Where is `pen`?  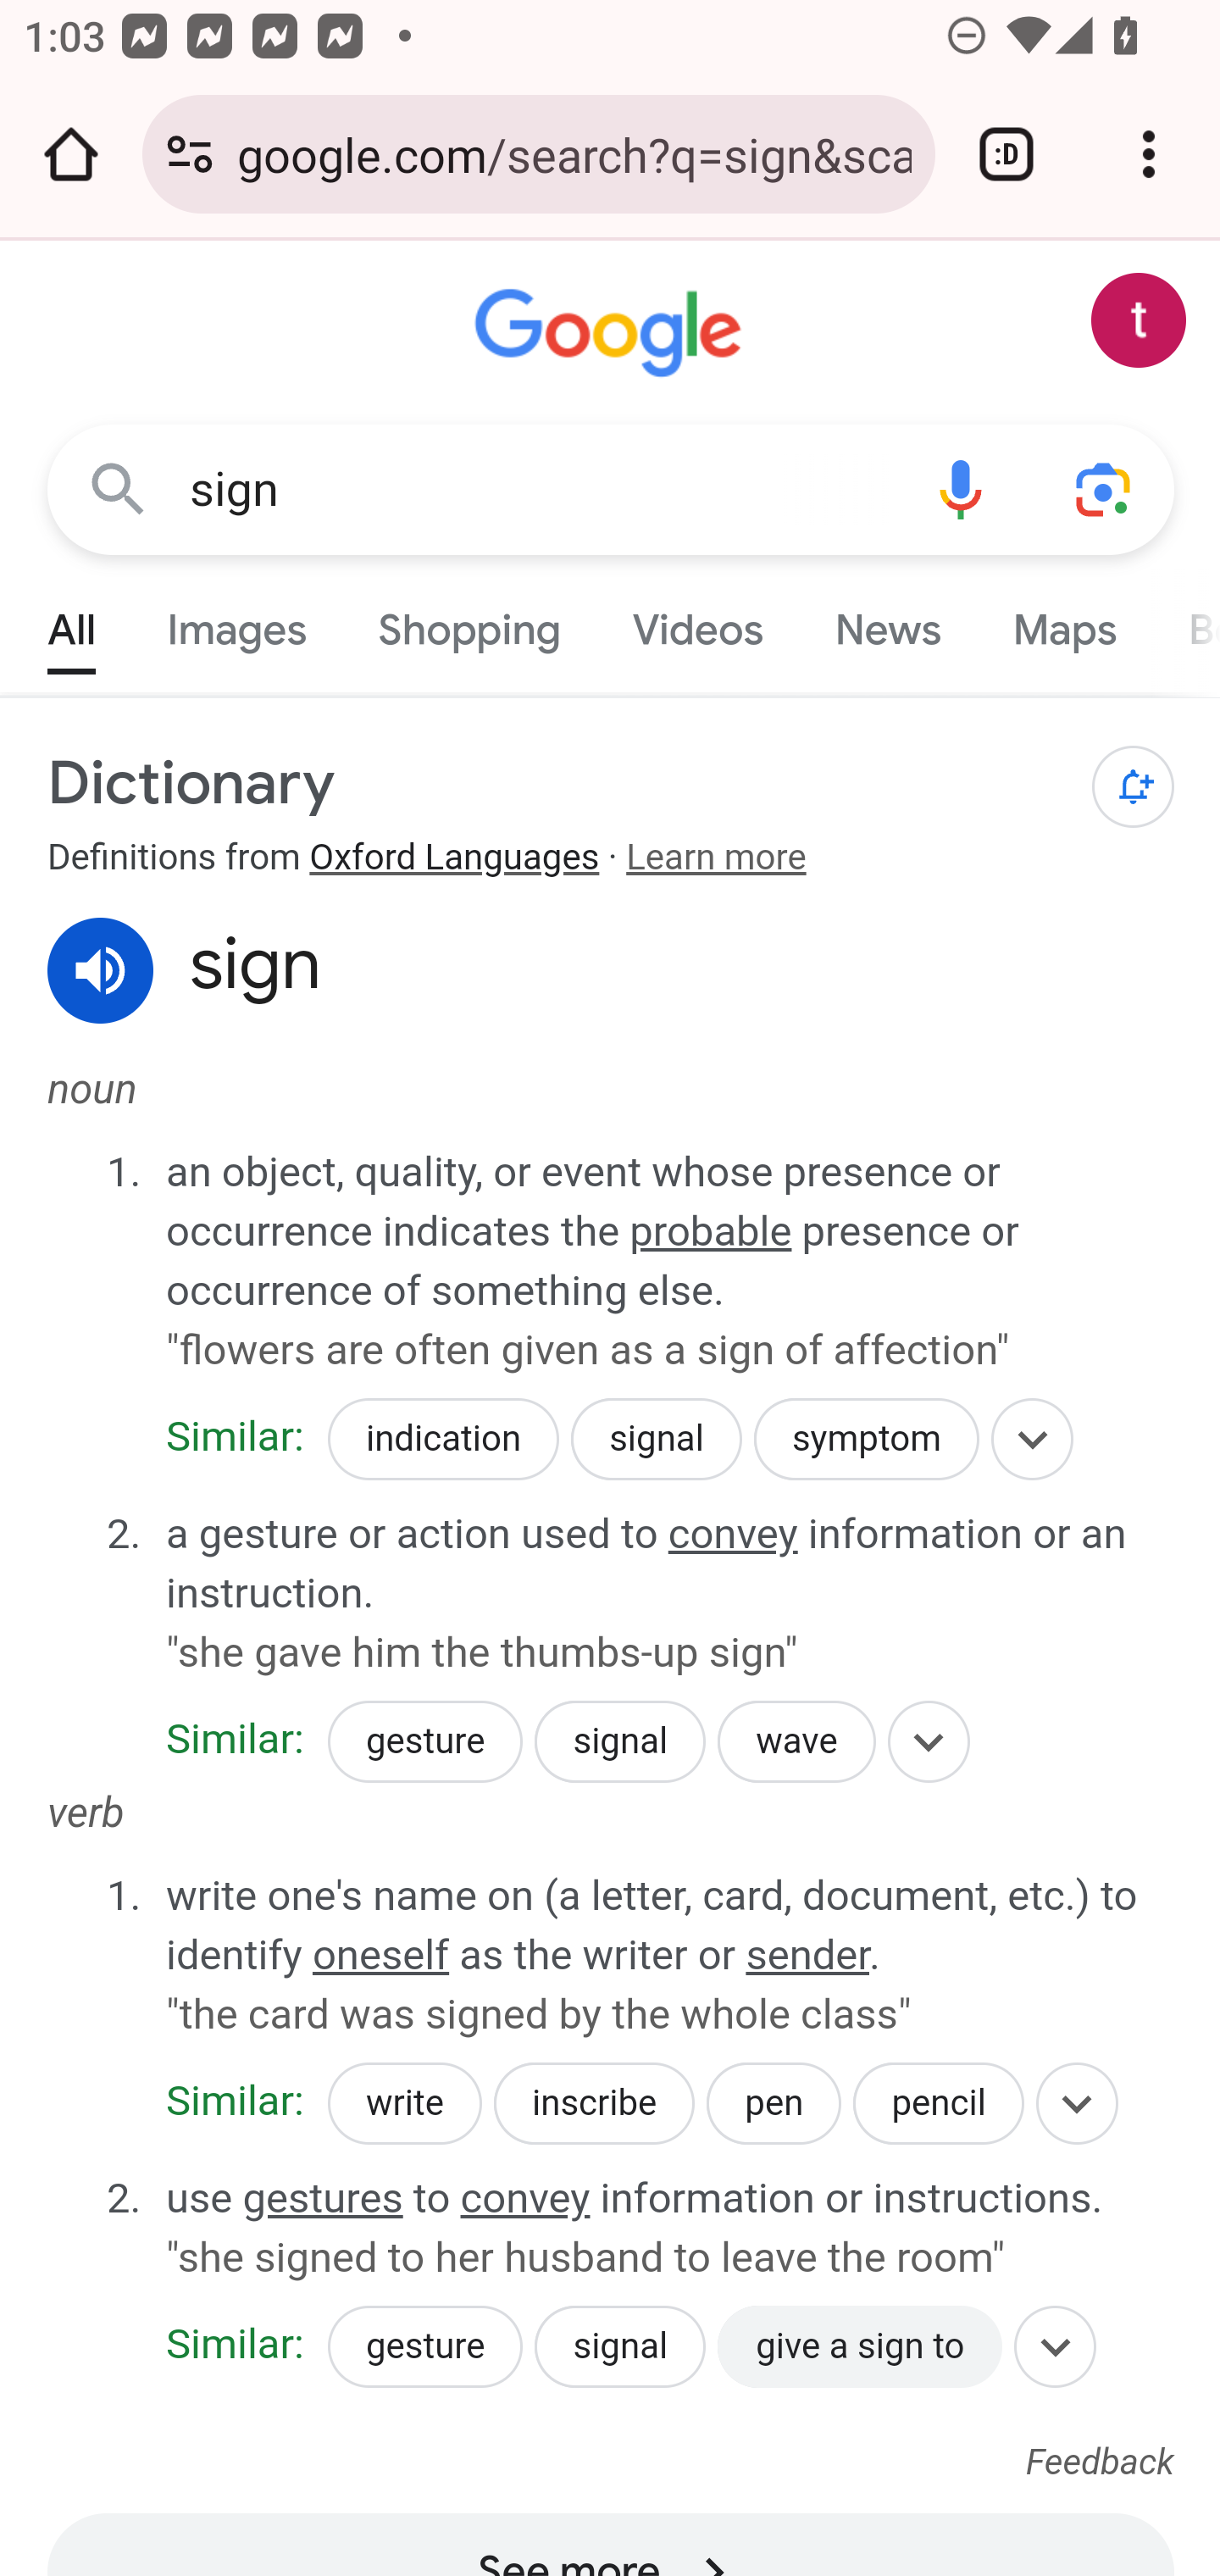
pen is located at coordinates (773, 2105).